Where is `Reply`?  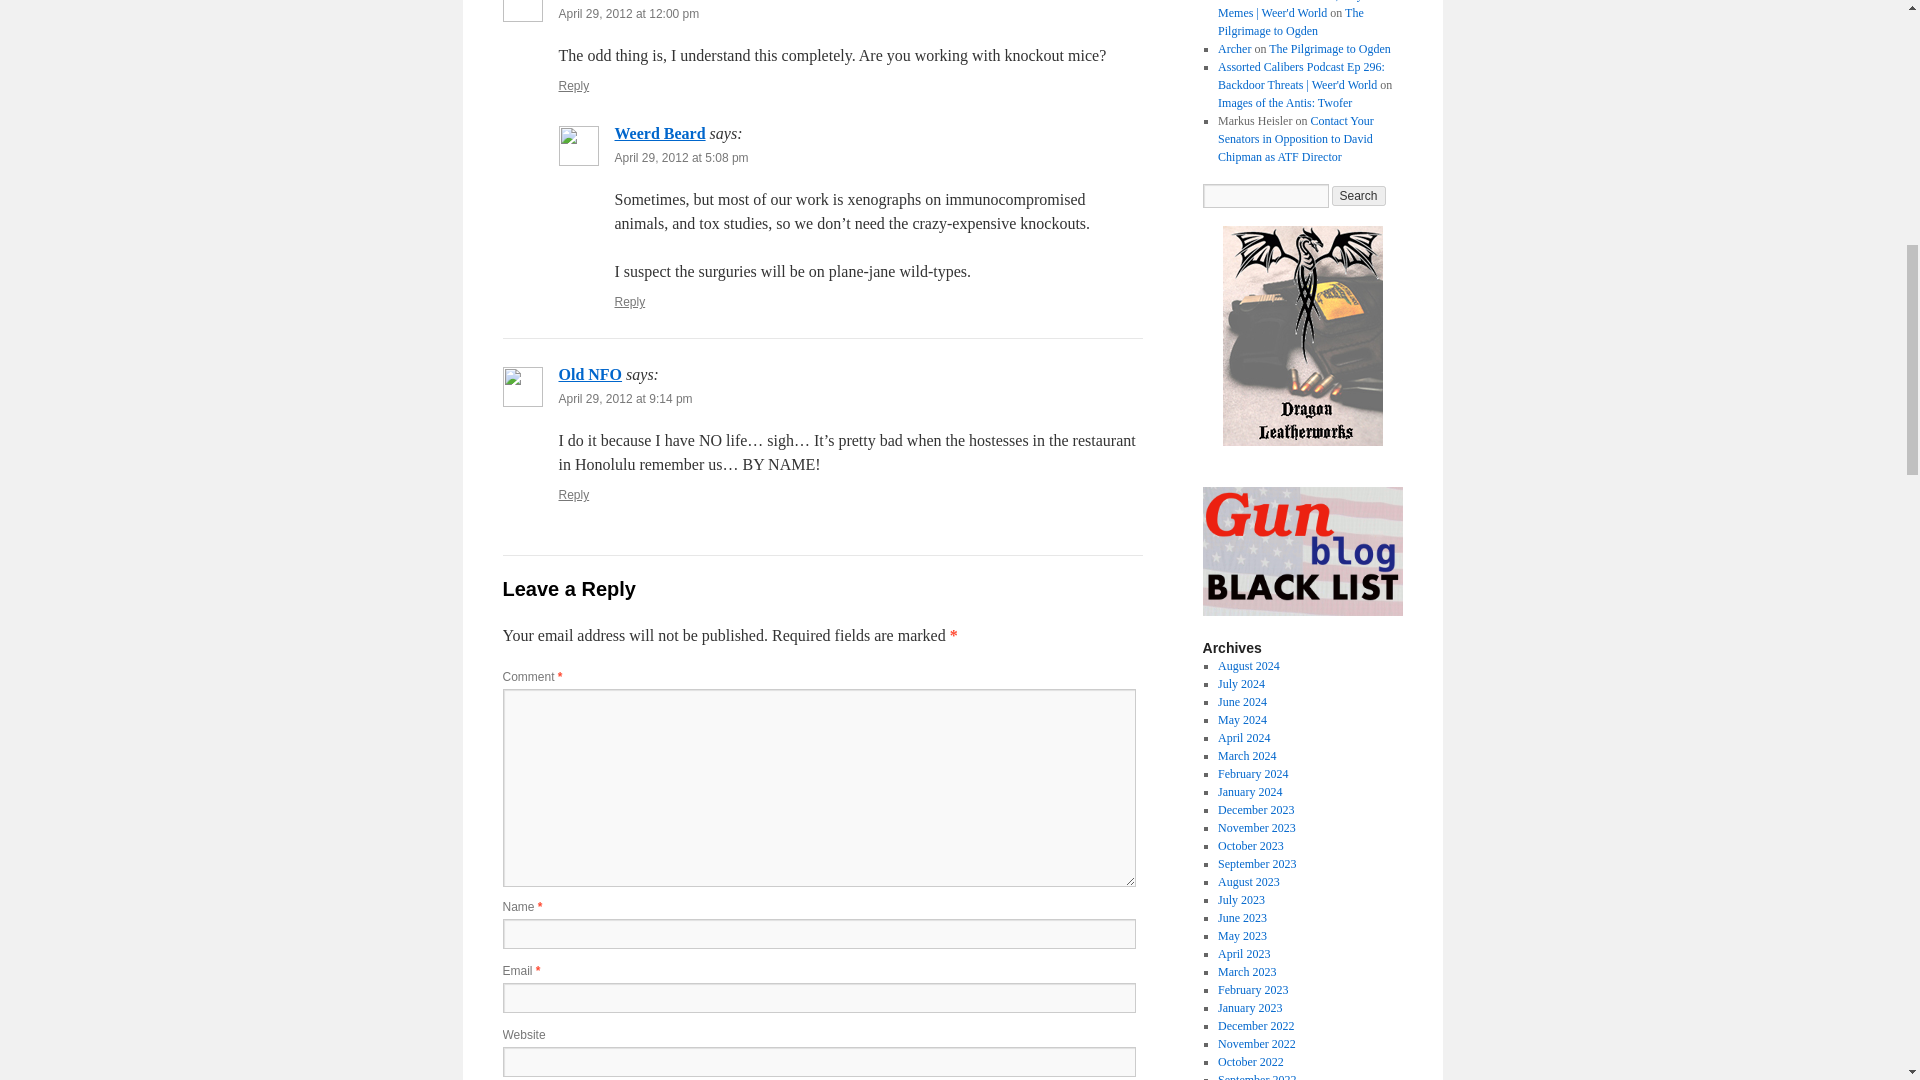 Reply is located at coordinates (574, 495).